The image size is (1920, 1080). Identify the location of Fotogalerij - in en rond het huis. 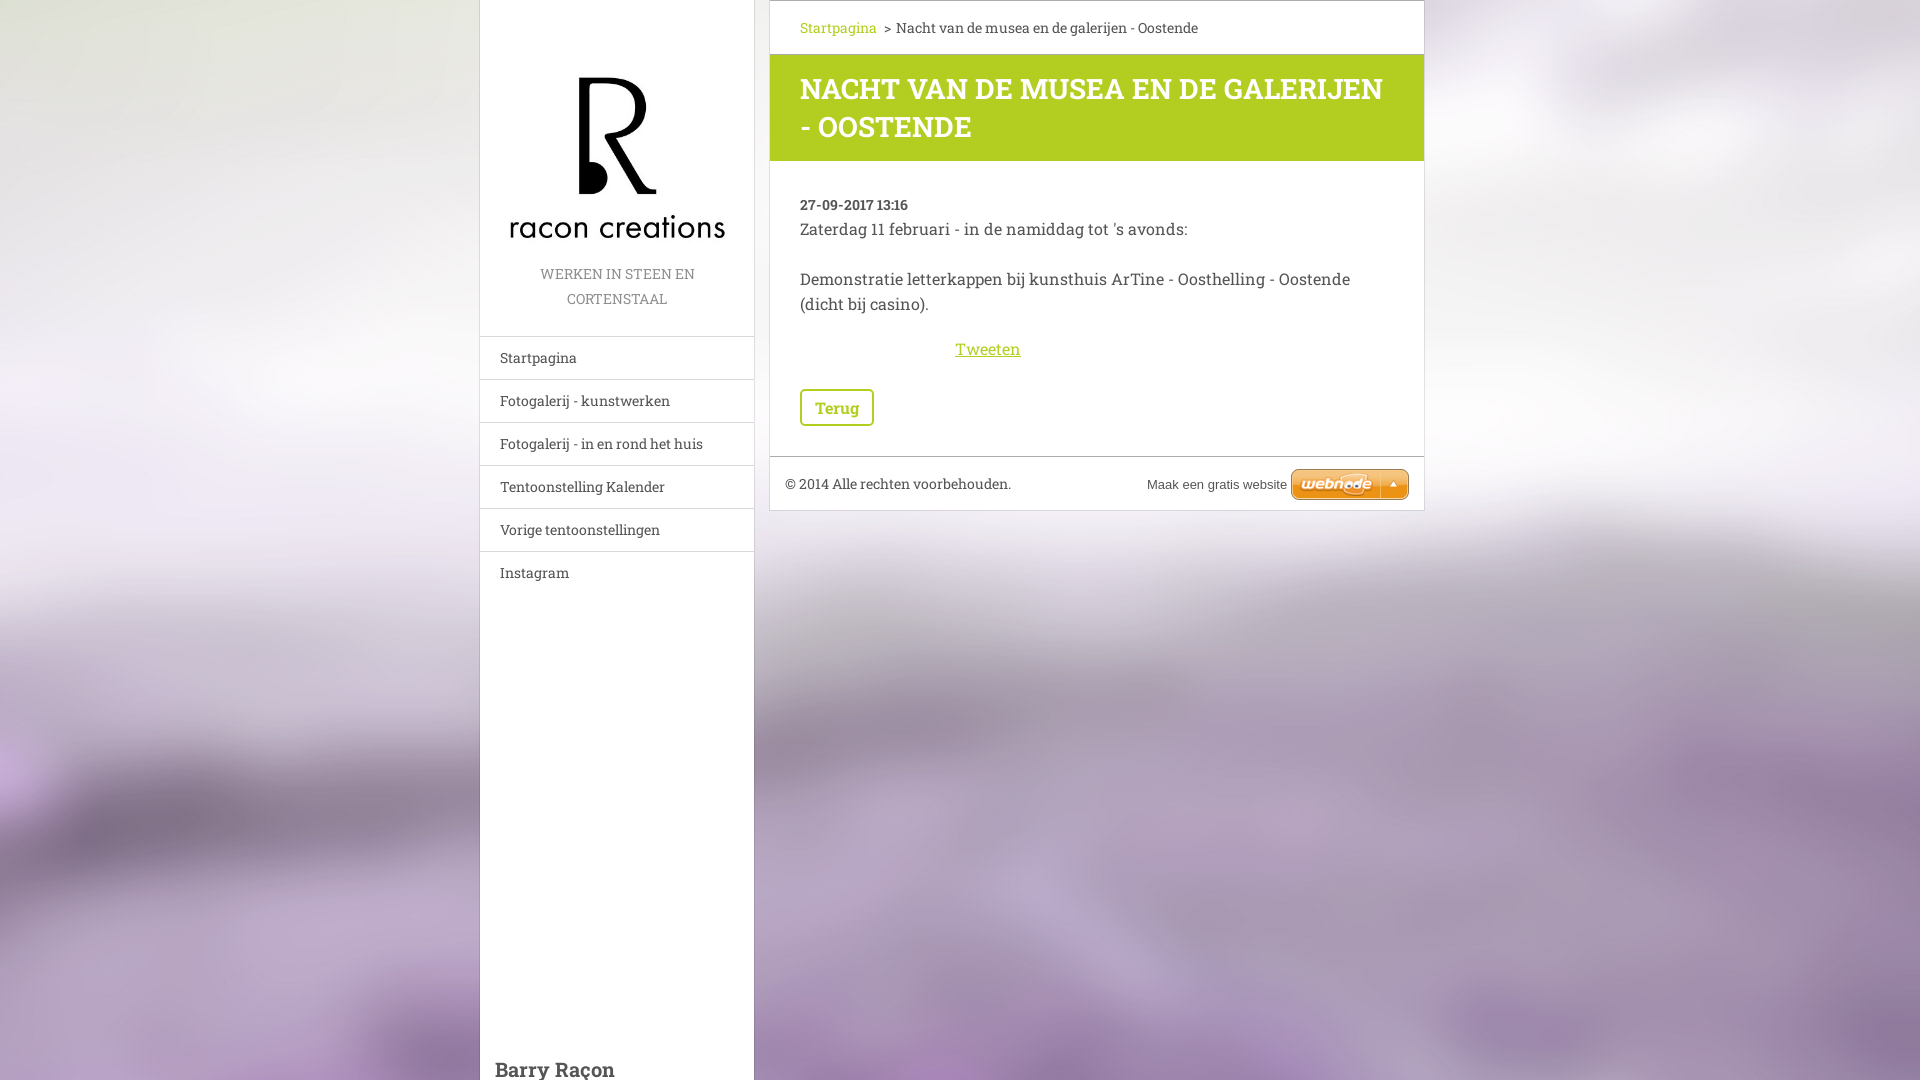
(617, 444).